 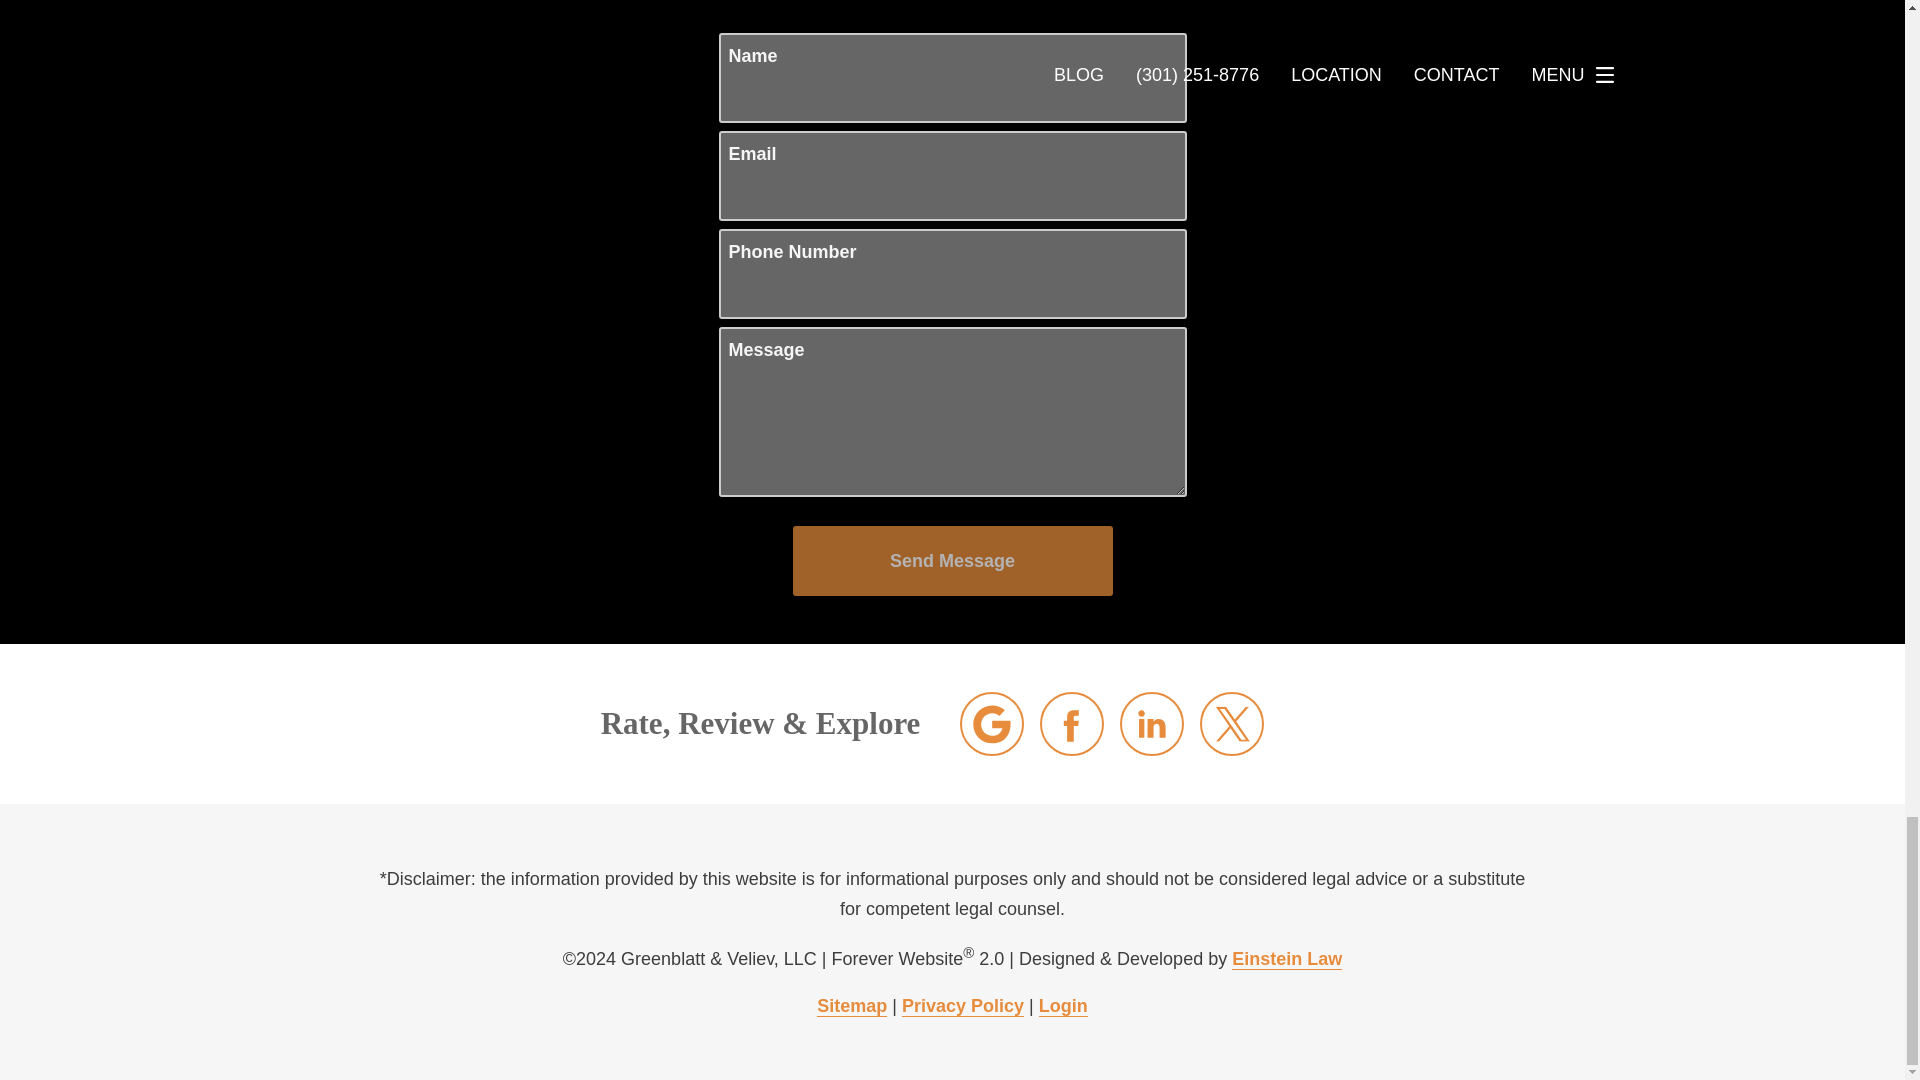 I want to click on LinkedIn, so click(x=1152, y=724).